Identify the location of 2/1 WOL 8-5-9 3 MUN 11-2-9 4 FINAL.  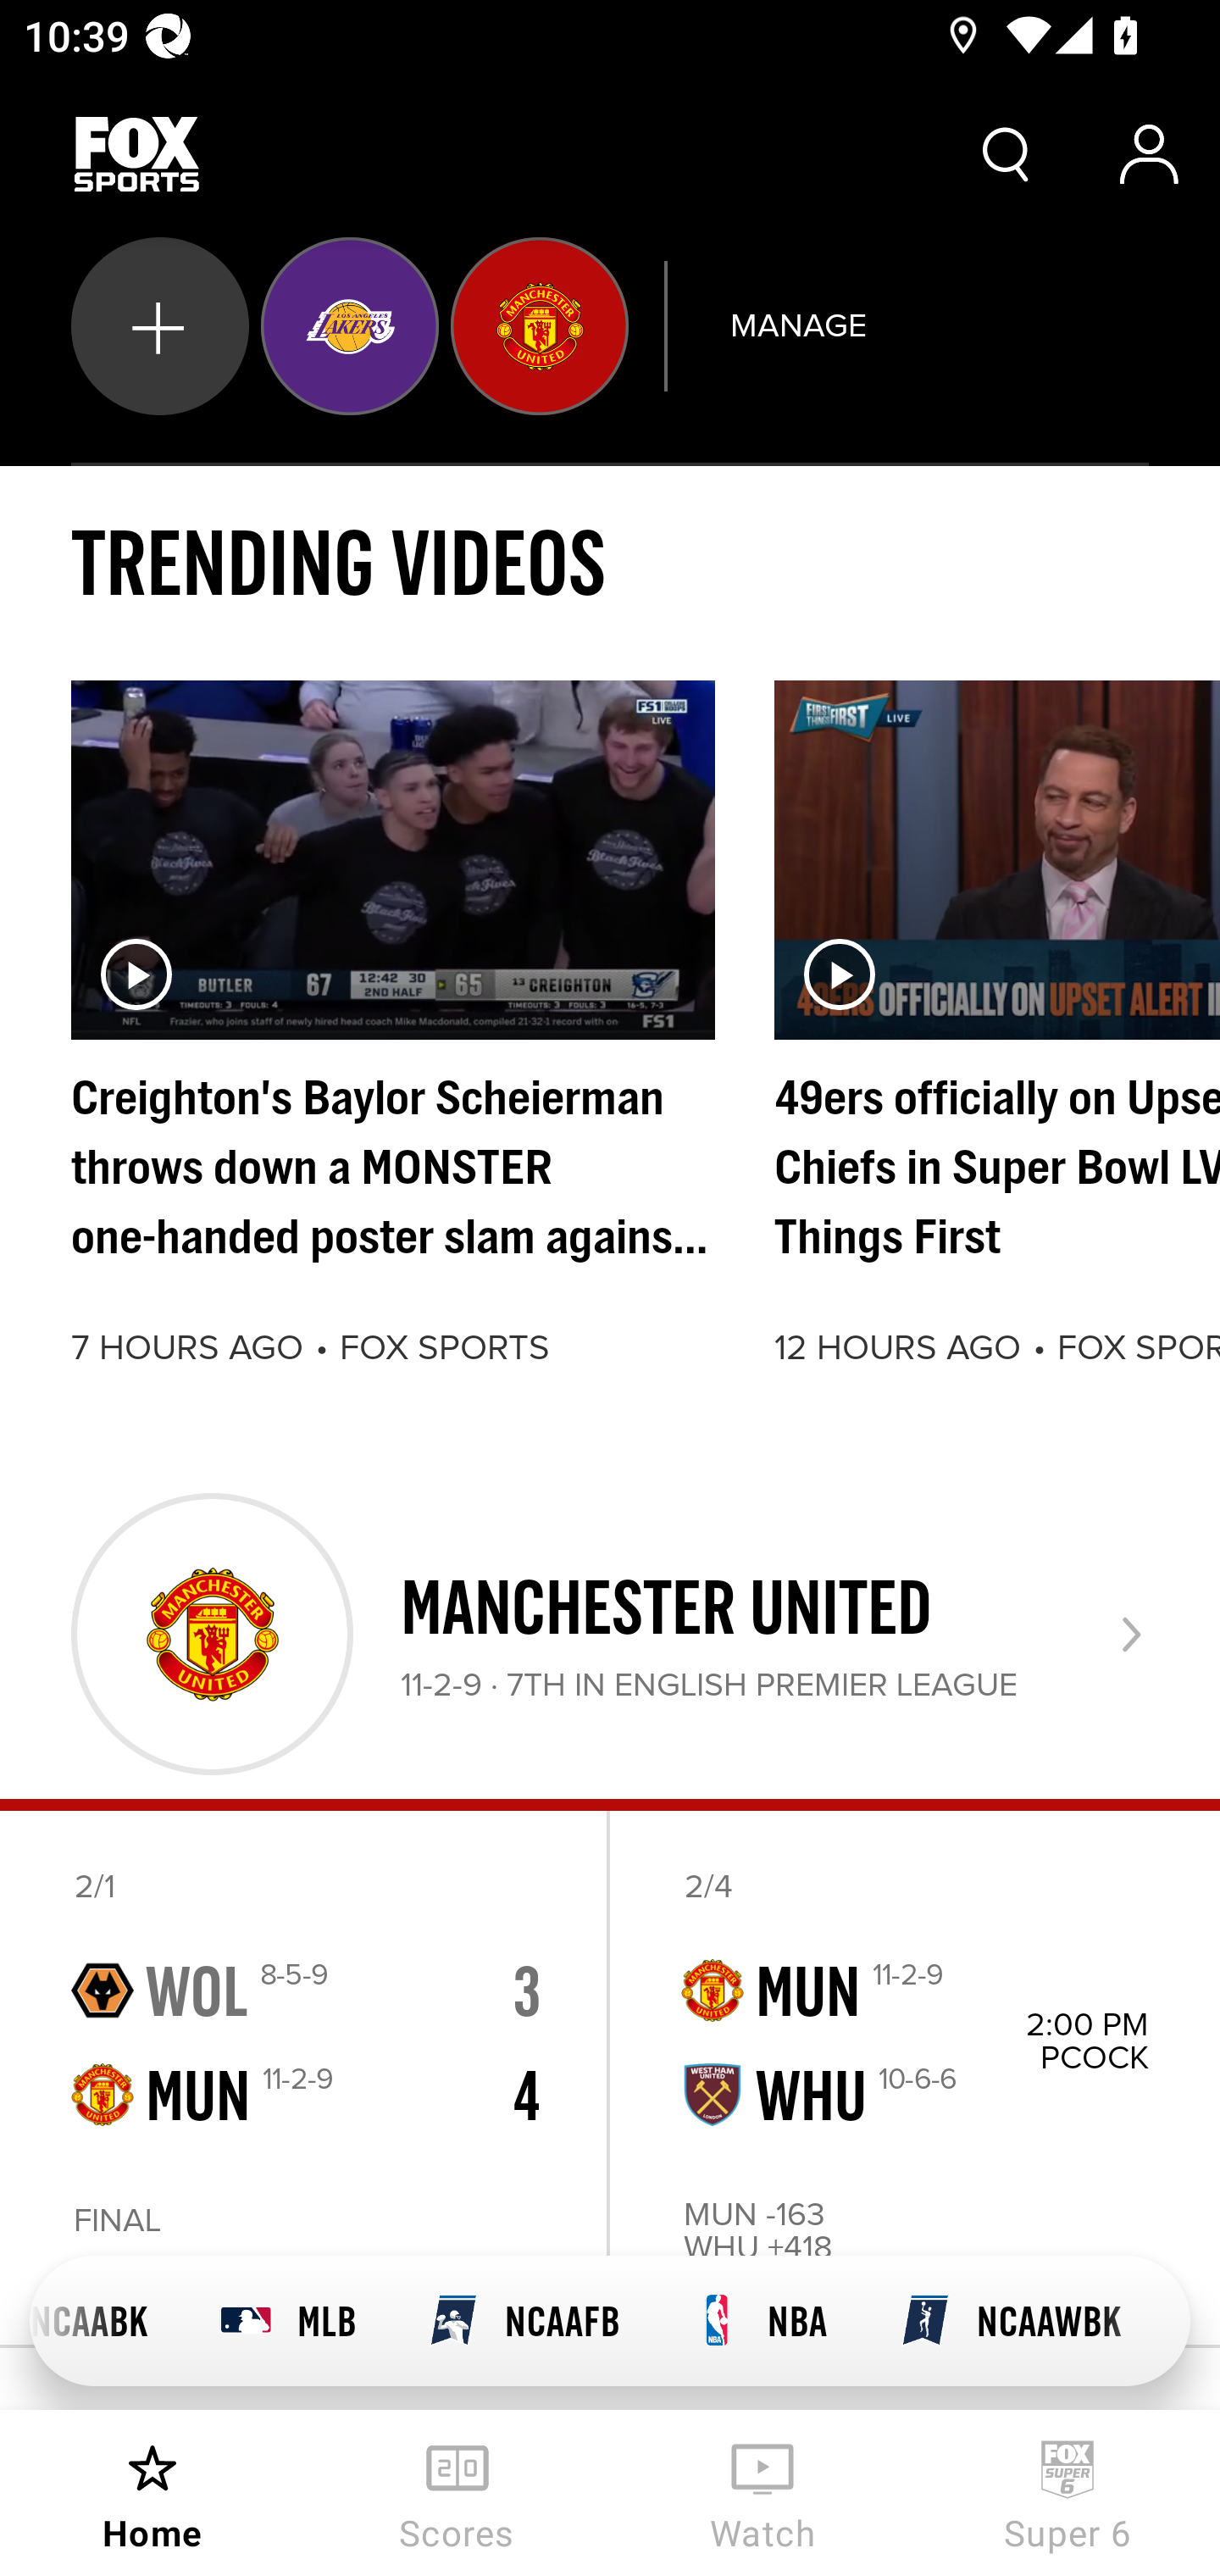
(305, 2078).